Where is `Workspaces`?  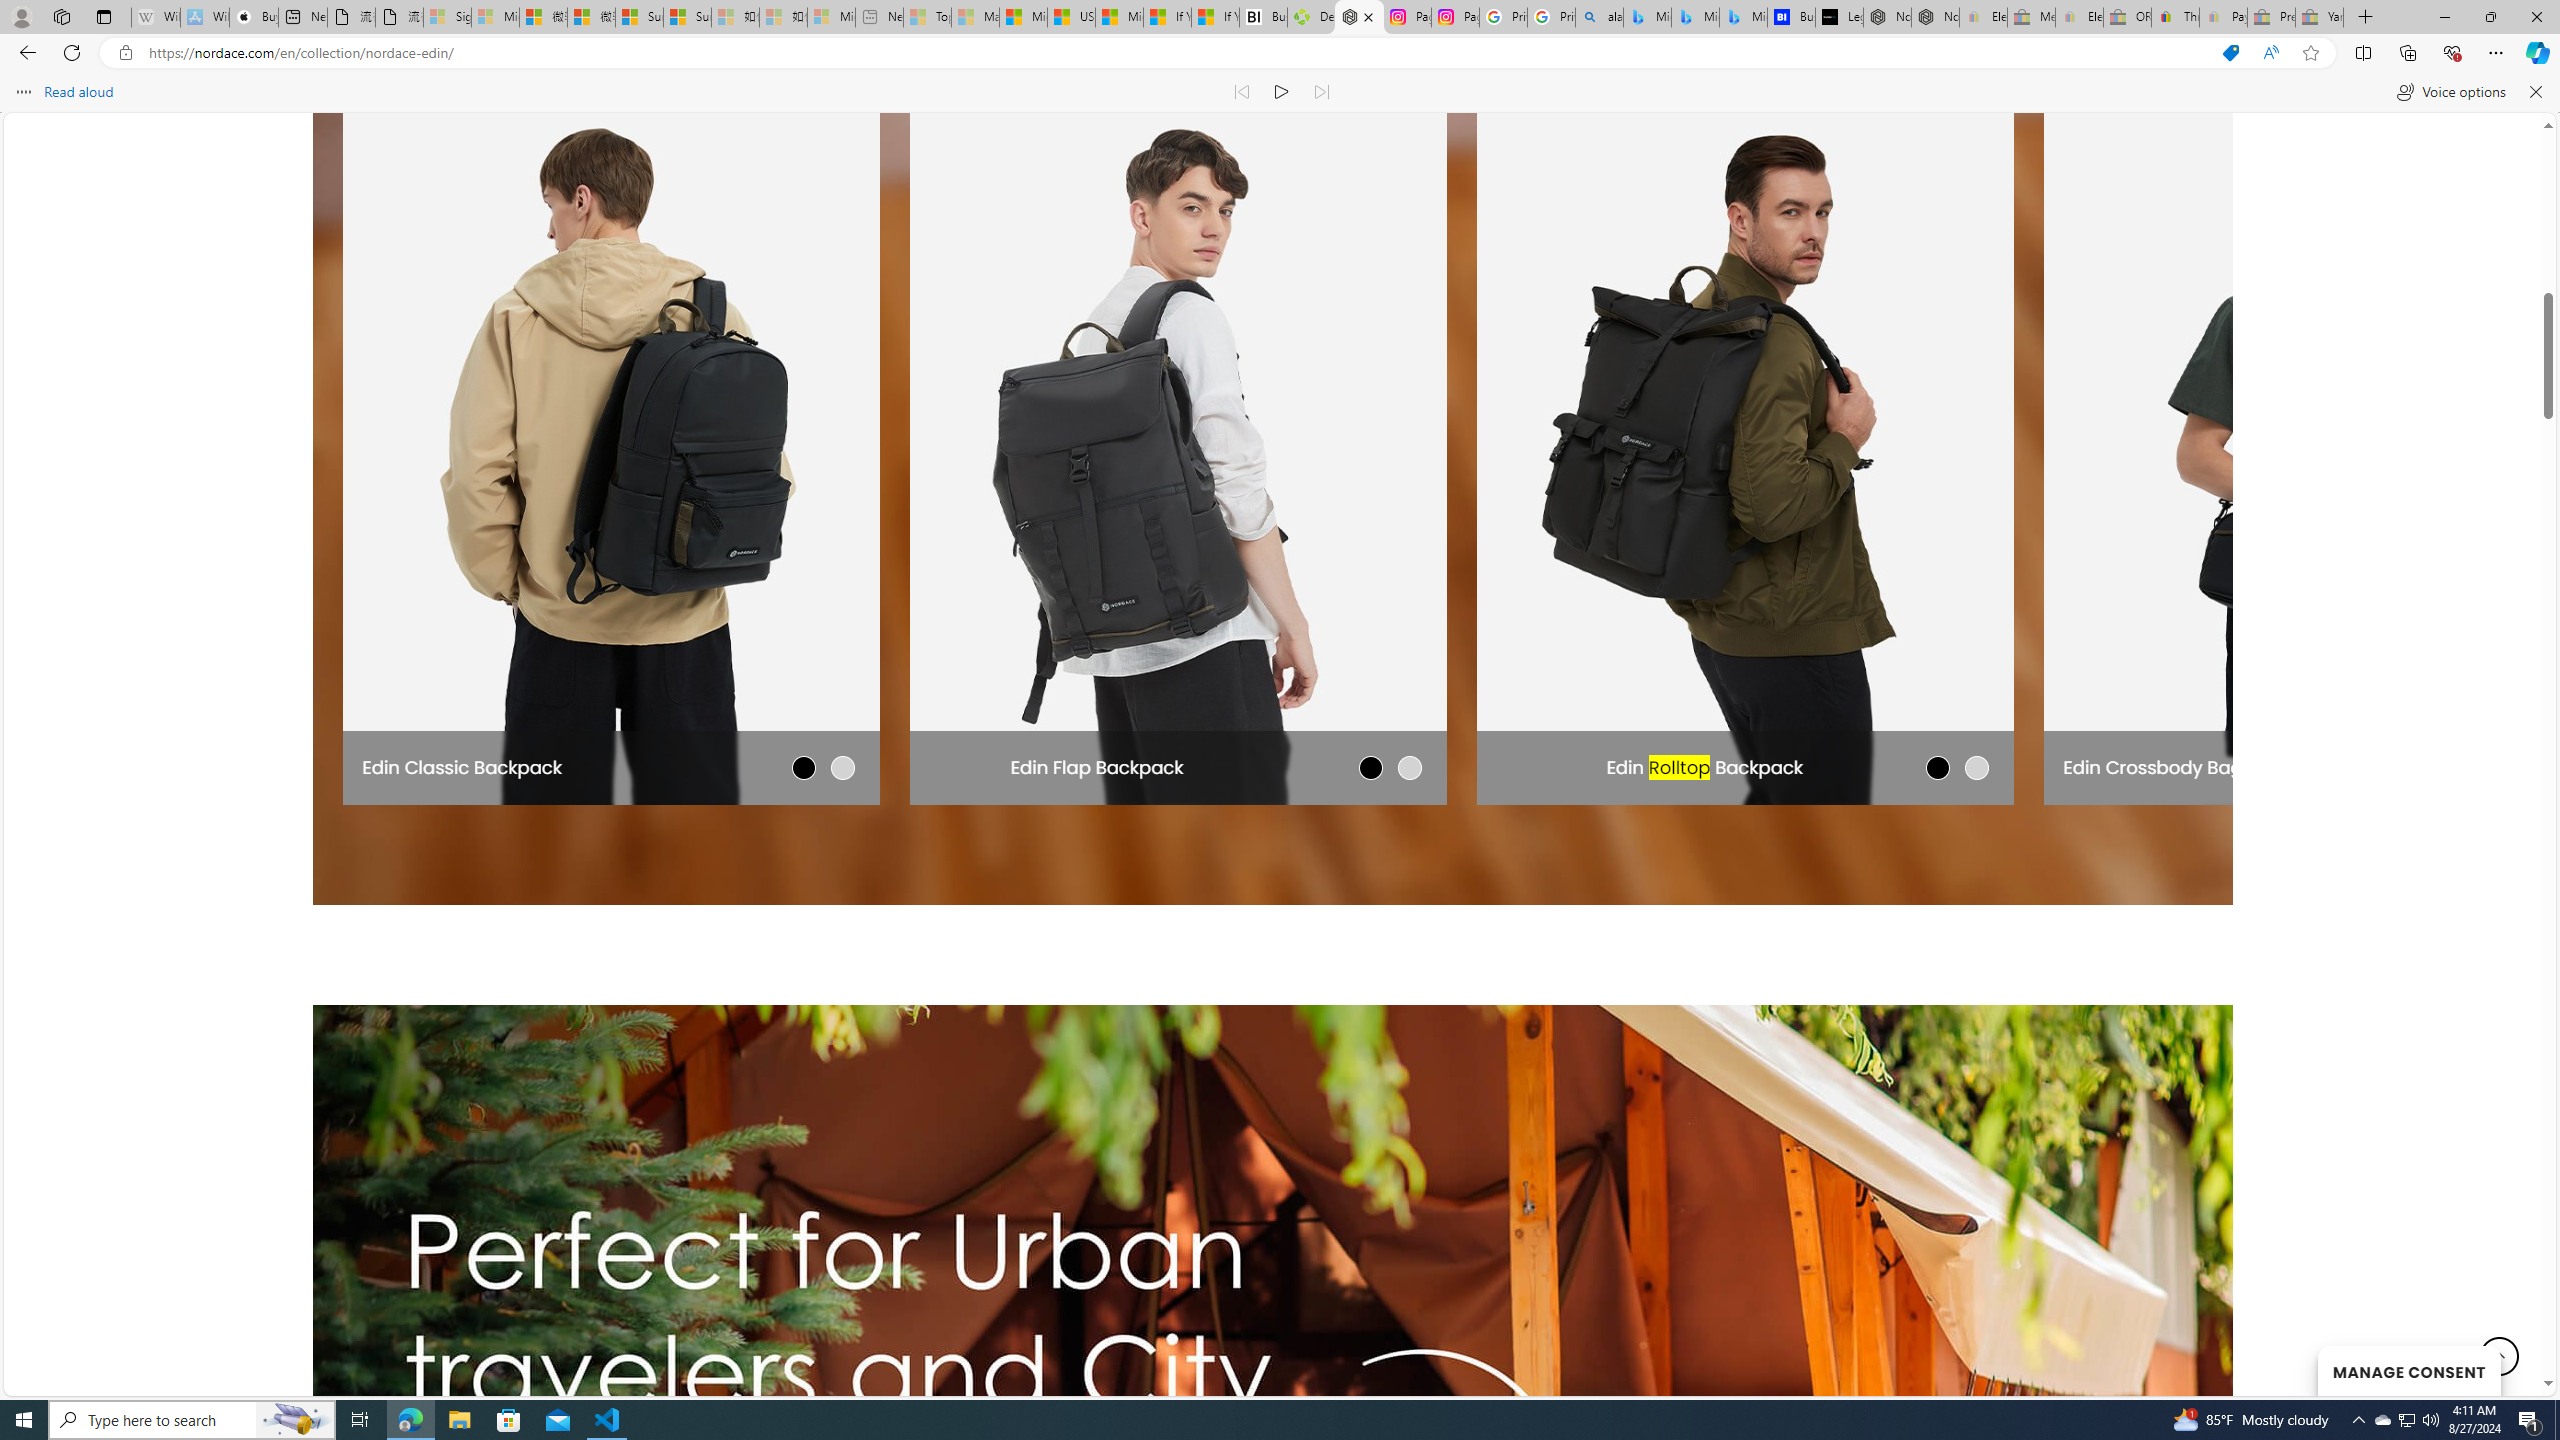
Workspaces is located at coordinates (61, 16).